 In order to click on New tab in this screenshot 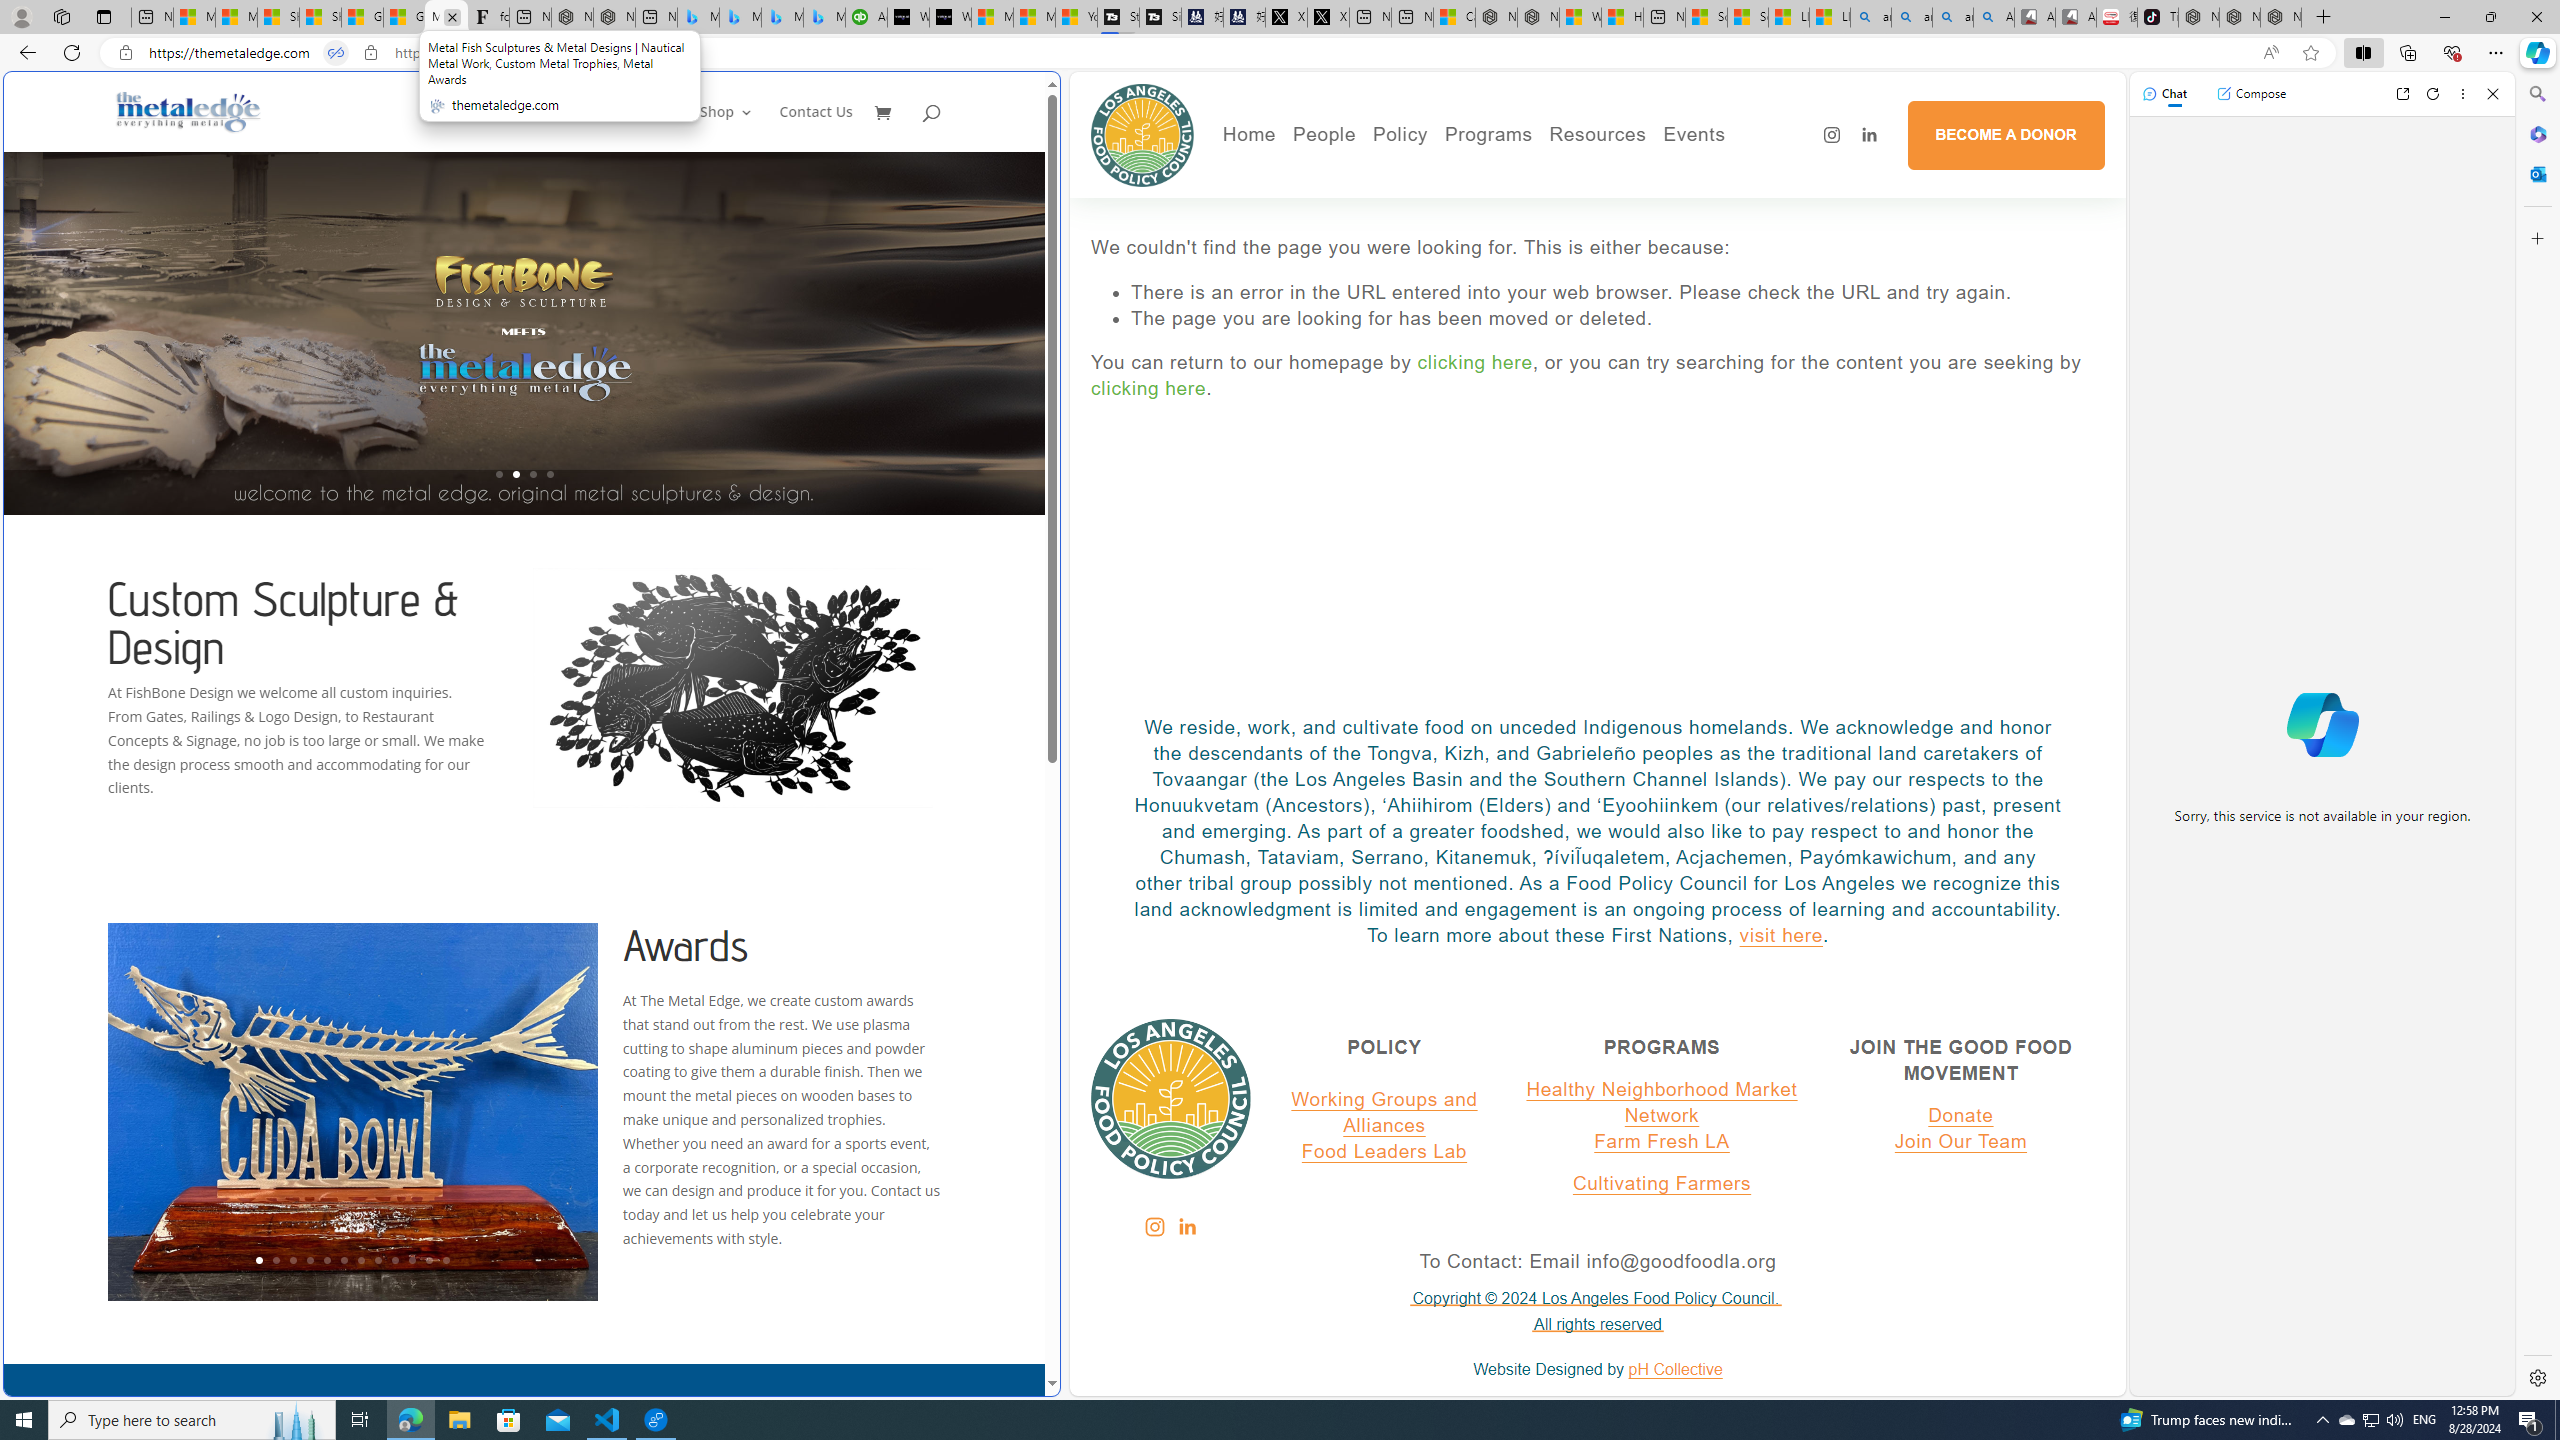, I will do `click(1664, 17)`.